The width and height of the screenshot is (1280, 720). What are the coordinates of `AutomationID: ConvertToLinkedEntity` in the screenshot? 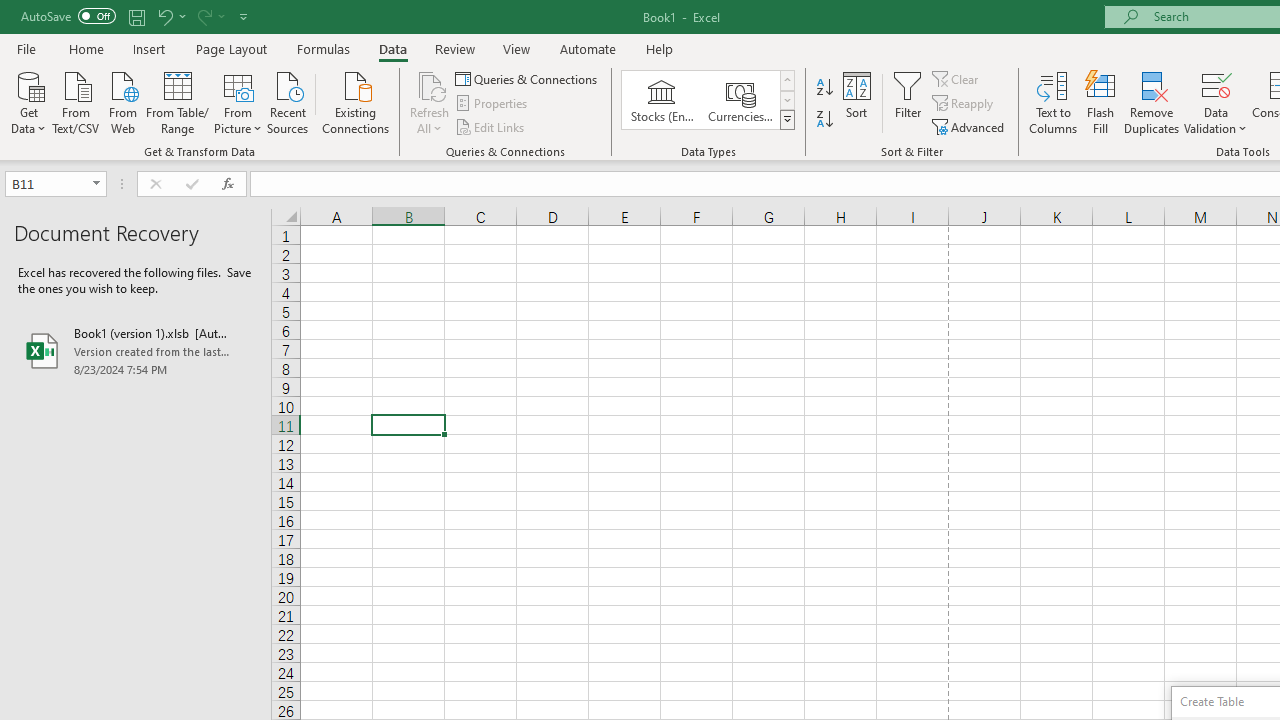 It's located at (708, 100).